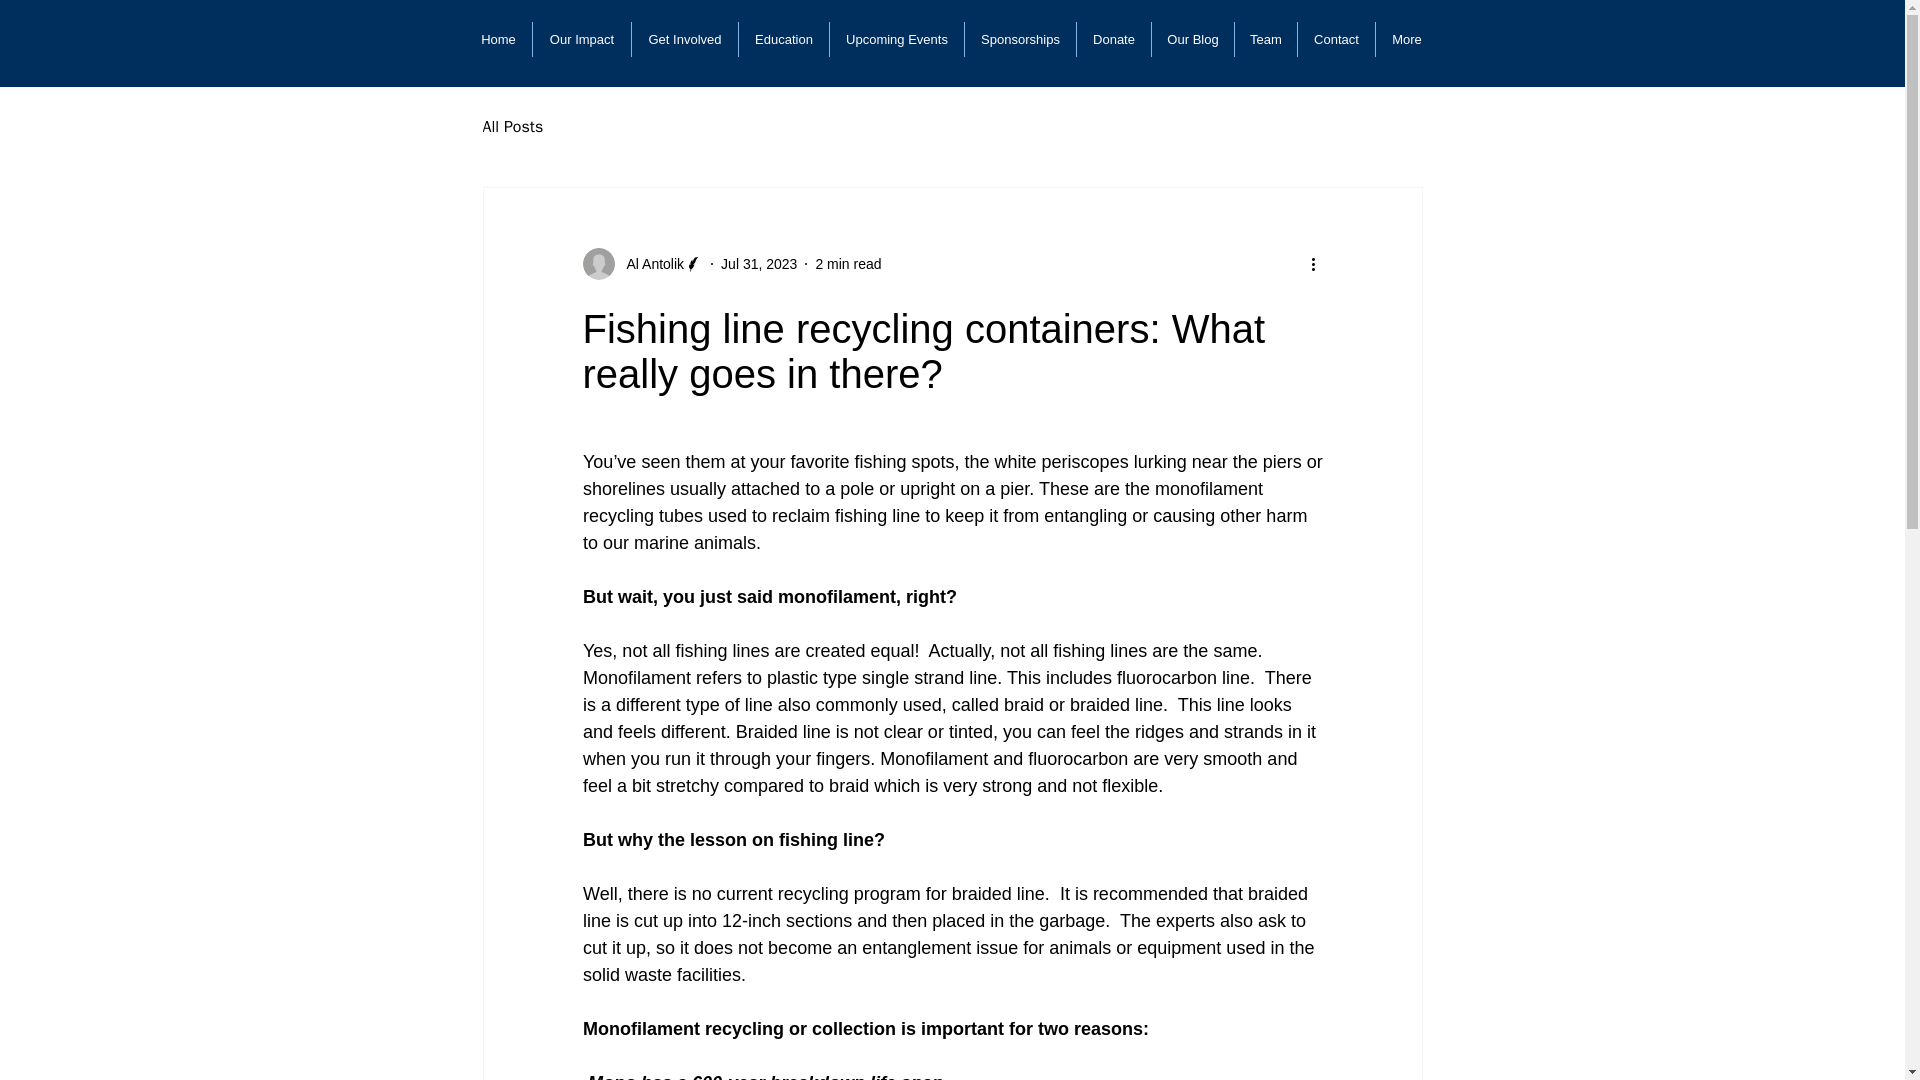 Image resolution: width=1920 pixels, height=1080 pixels. Describe the element at coordinates (758, 264) in the screenshot. I see `Jul 31, 2023` at that location.